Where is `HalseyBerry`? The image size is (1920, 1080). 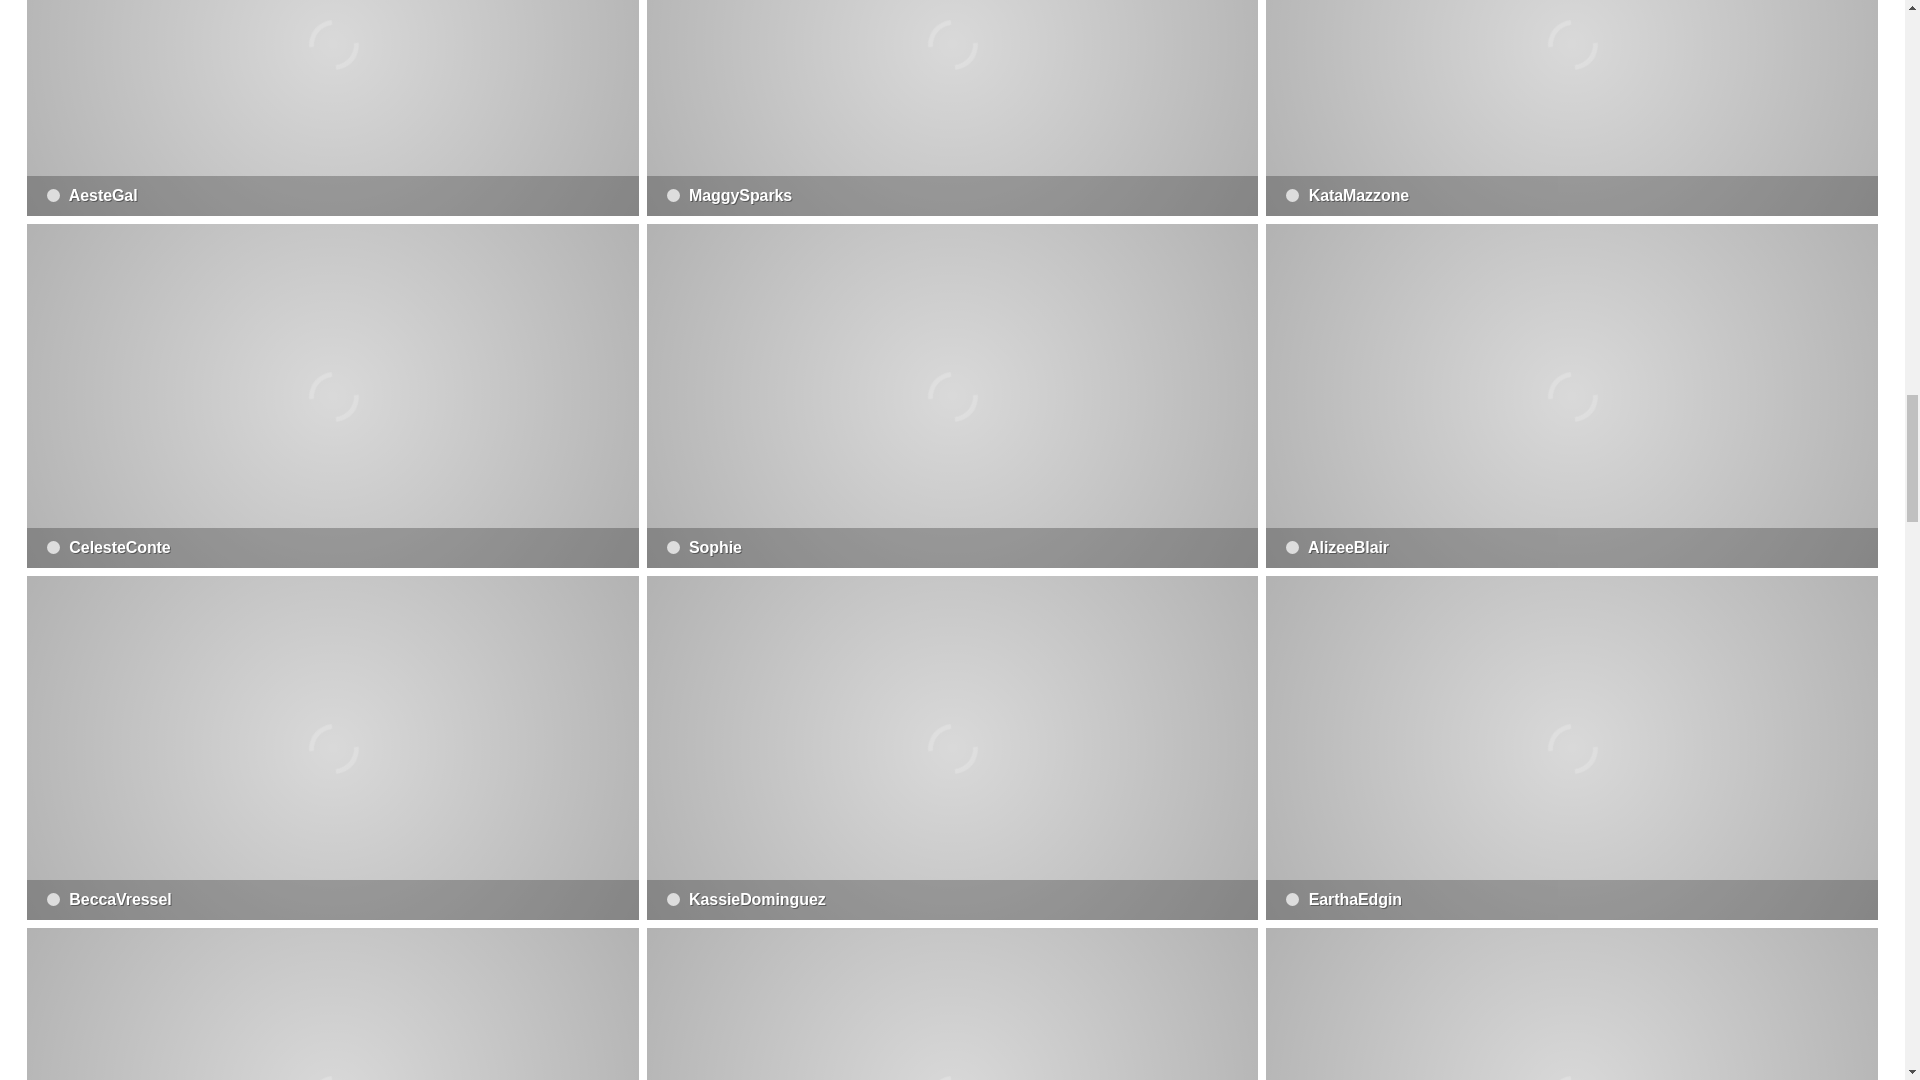
HalseyBerry is located at coordinates (953, 1004).